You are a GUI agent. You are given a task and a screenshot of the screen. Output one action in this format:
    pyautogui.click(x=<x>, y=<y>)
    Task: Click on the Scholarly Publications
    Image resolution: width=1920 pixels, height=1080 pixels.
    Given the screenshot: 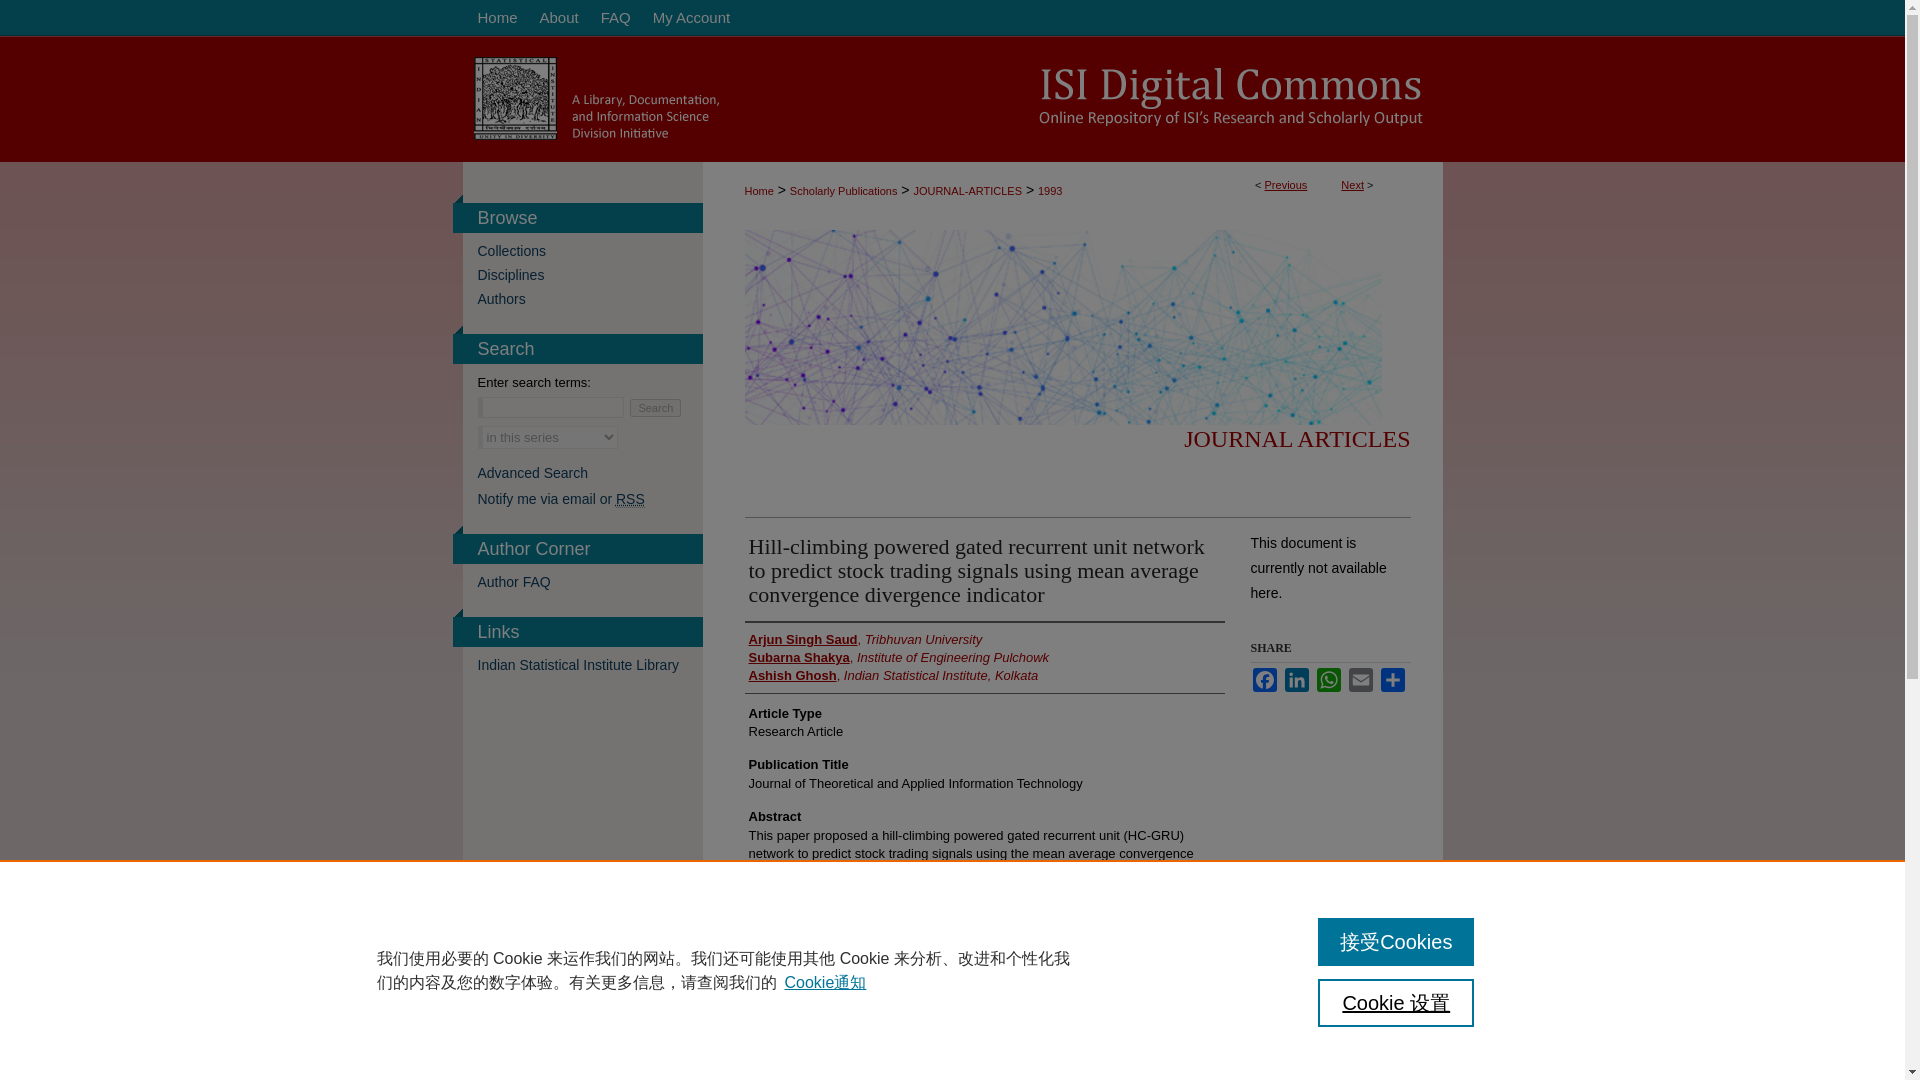 What is the action you would take?
    pyautogui.click(x=844, y=190)
    